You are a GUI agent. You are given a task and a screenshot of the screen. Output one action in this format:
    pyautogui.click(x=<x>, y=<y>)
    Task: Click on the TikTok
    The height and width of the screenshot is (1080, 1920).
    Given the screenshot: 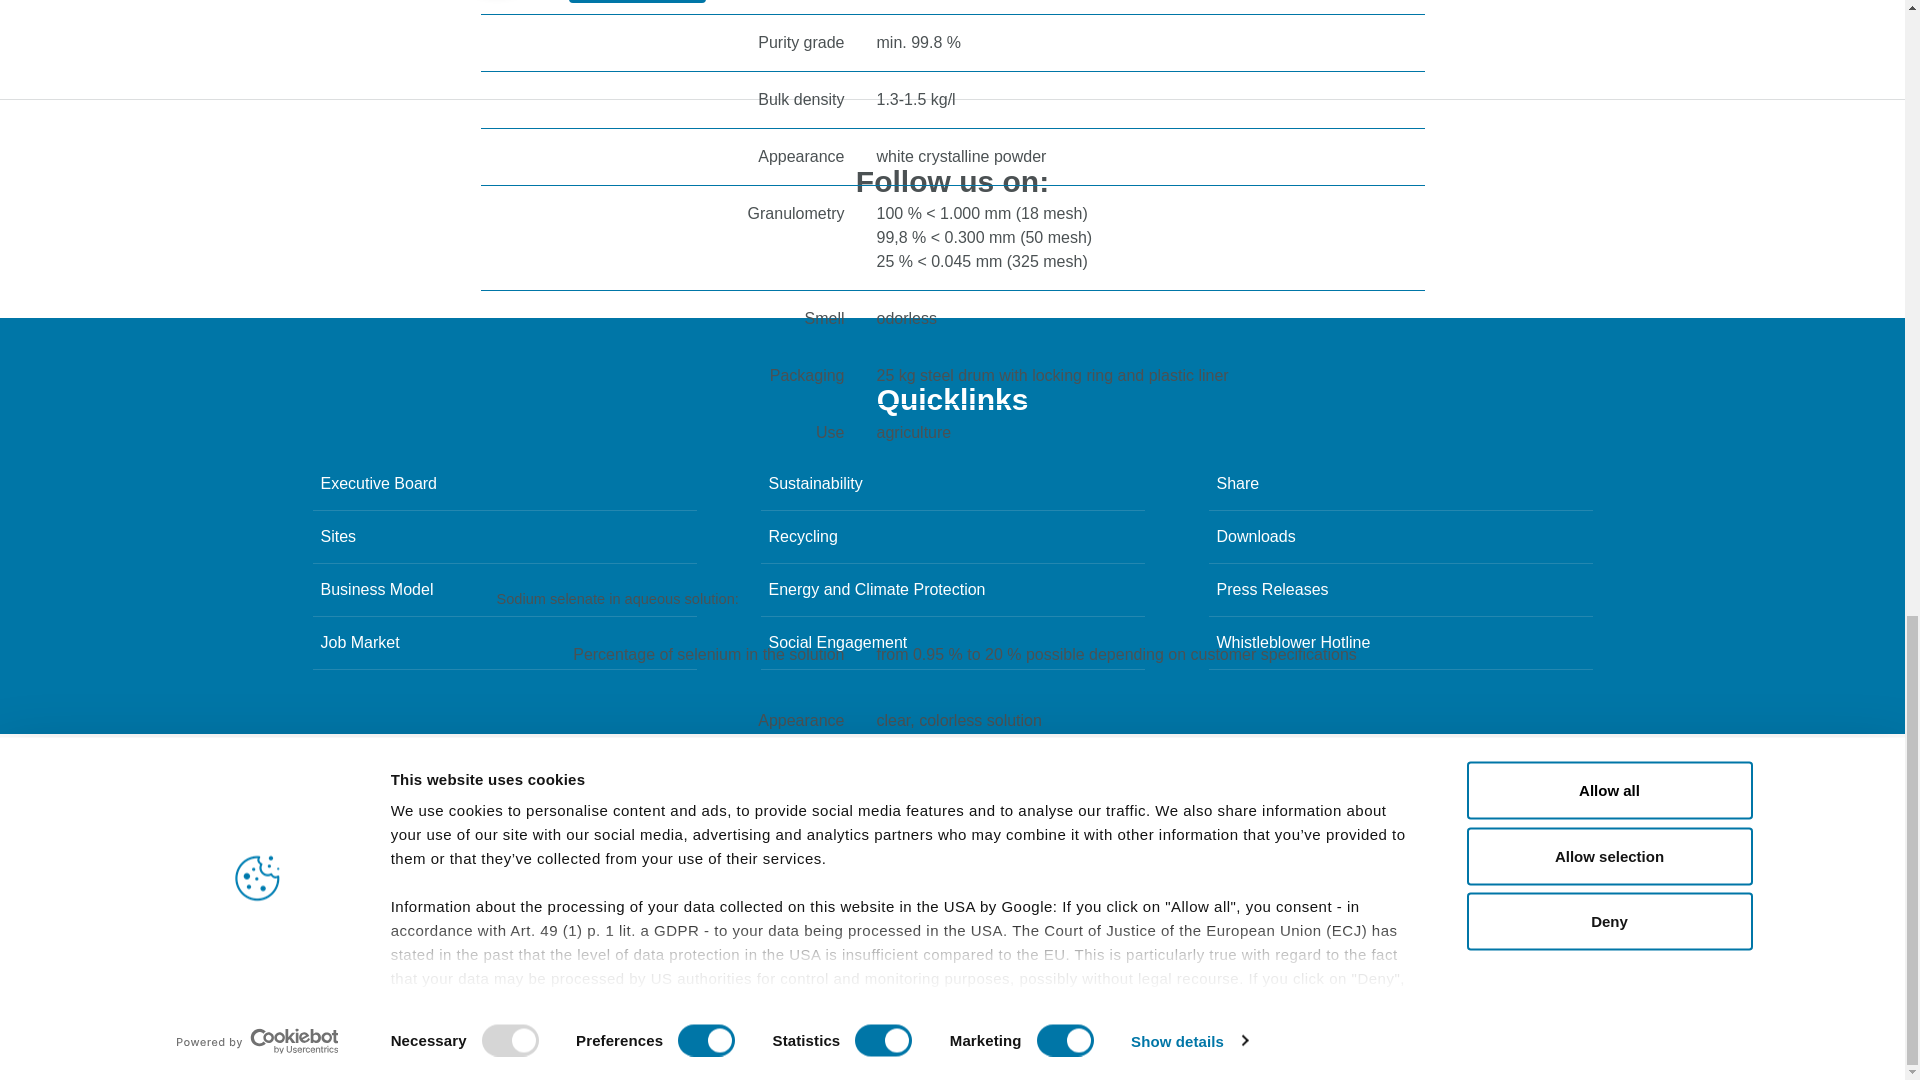 What is the action you would take?
    pyautogui.click(x=997, y=241)
    